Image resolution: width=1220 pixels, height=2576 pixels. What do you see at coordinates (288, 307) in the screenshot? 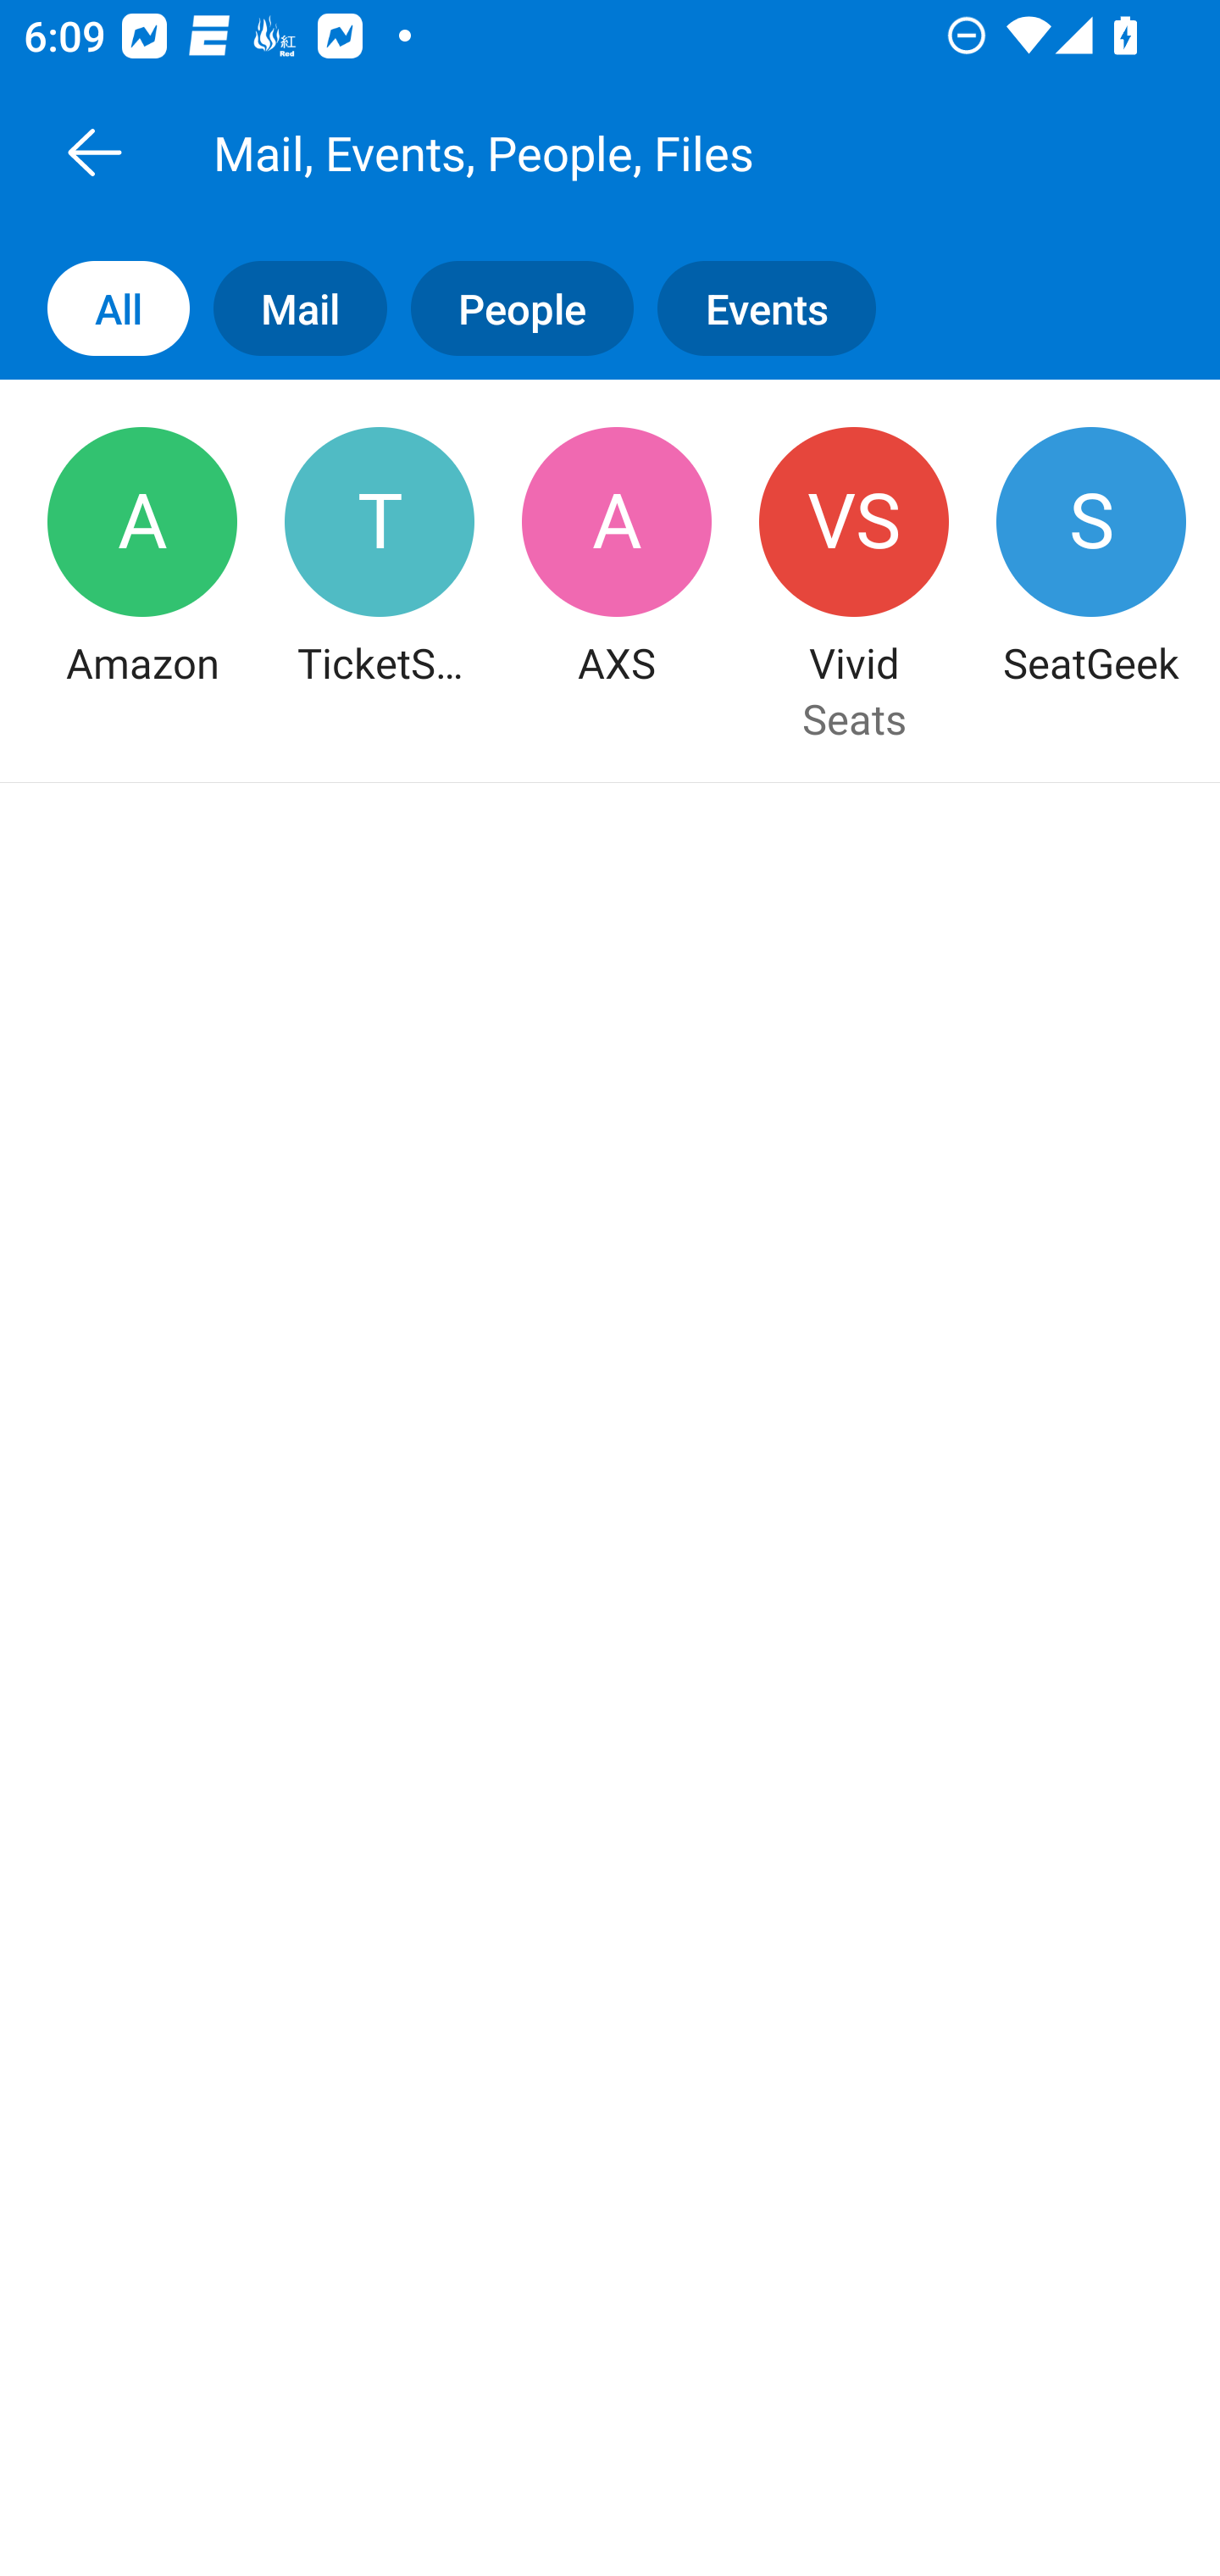
I see `Mail` at bounding box center [288, 307].